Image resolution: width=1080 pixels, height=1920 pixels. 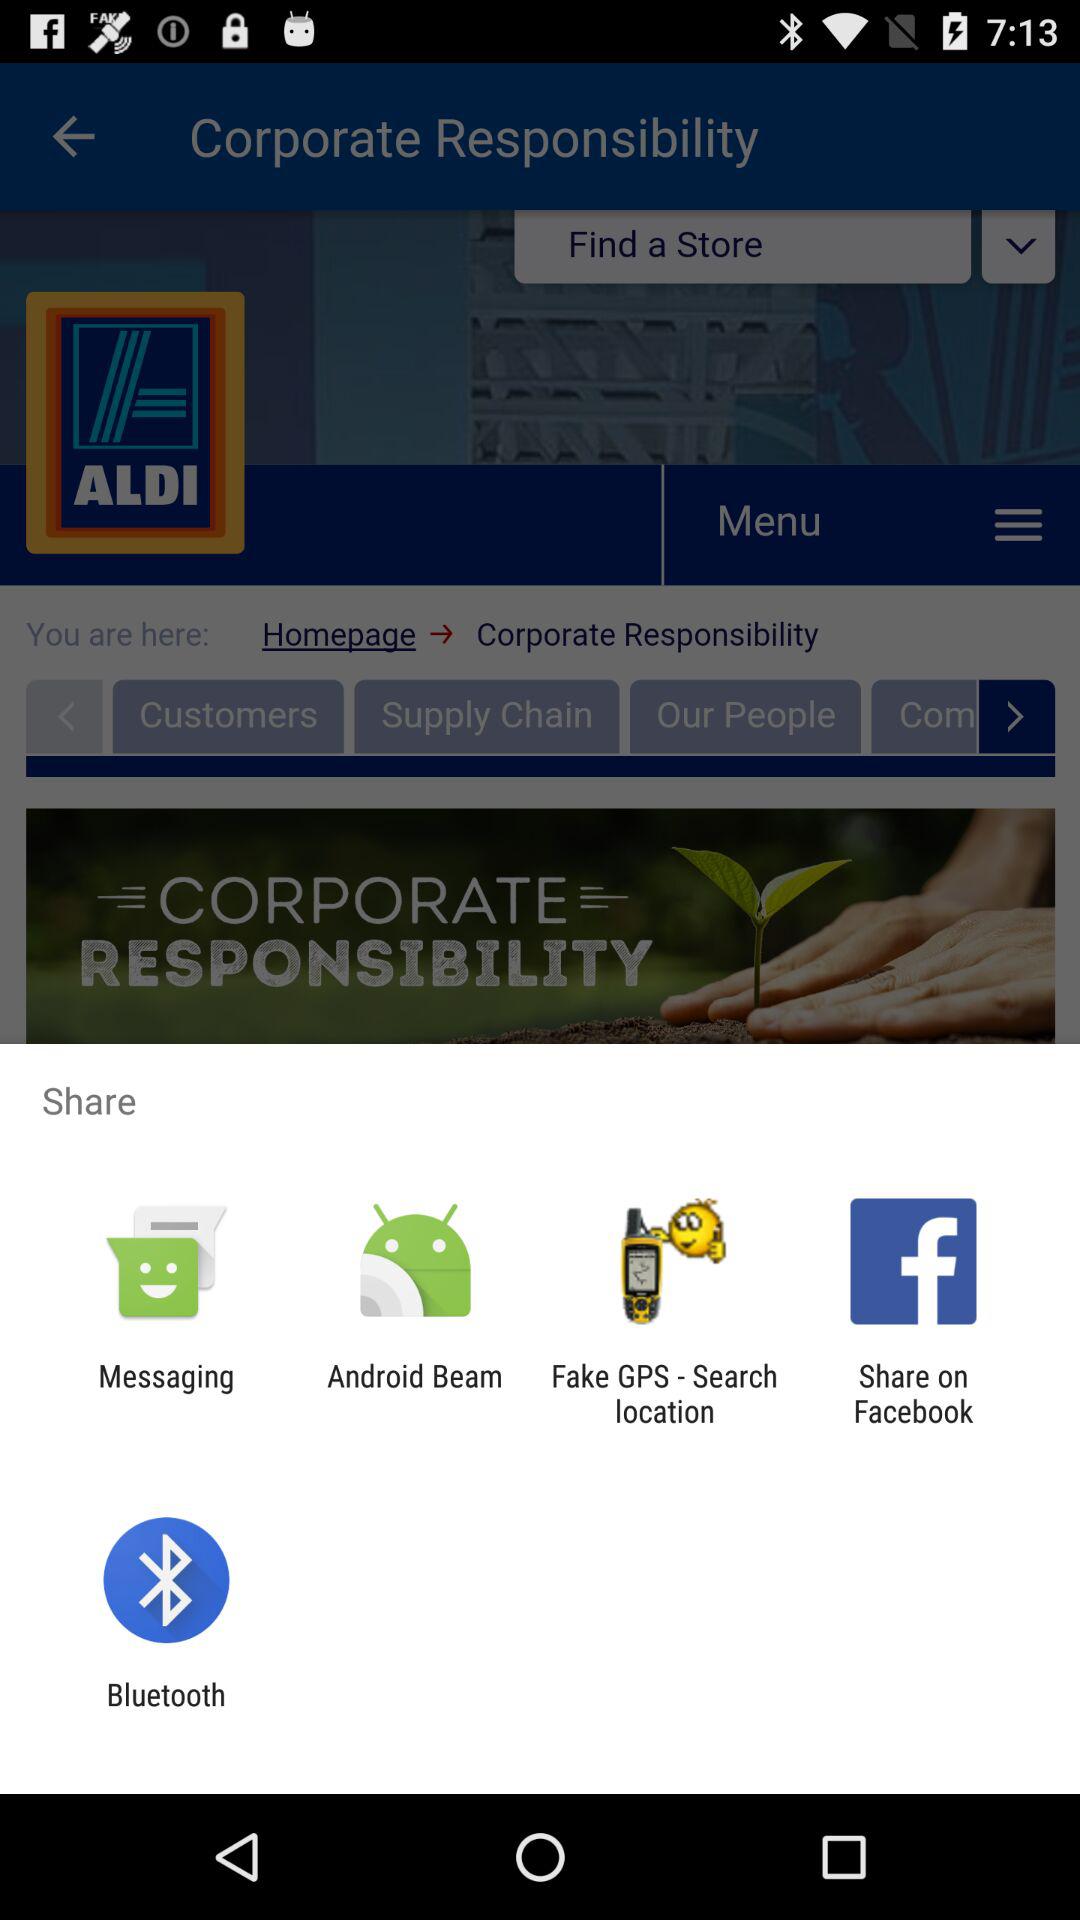 What do you see at coordinates (913, 1393) in the screenshot?
I see `open icon next to the fake gps search app` at bounding box center [913, 1393].